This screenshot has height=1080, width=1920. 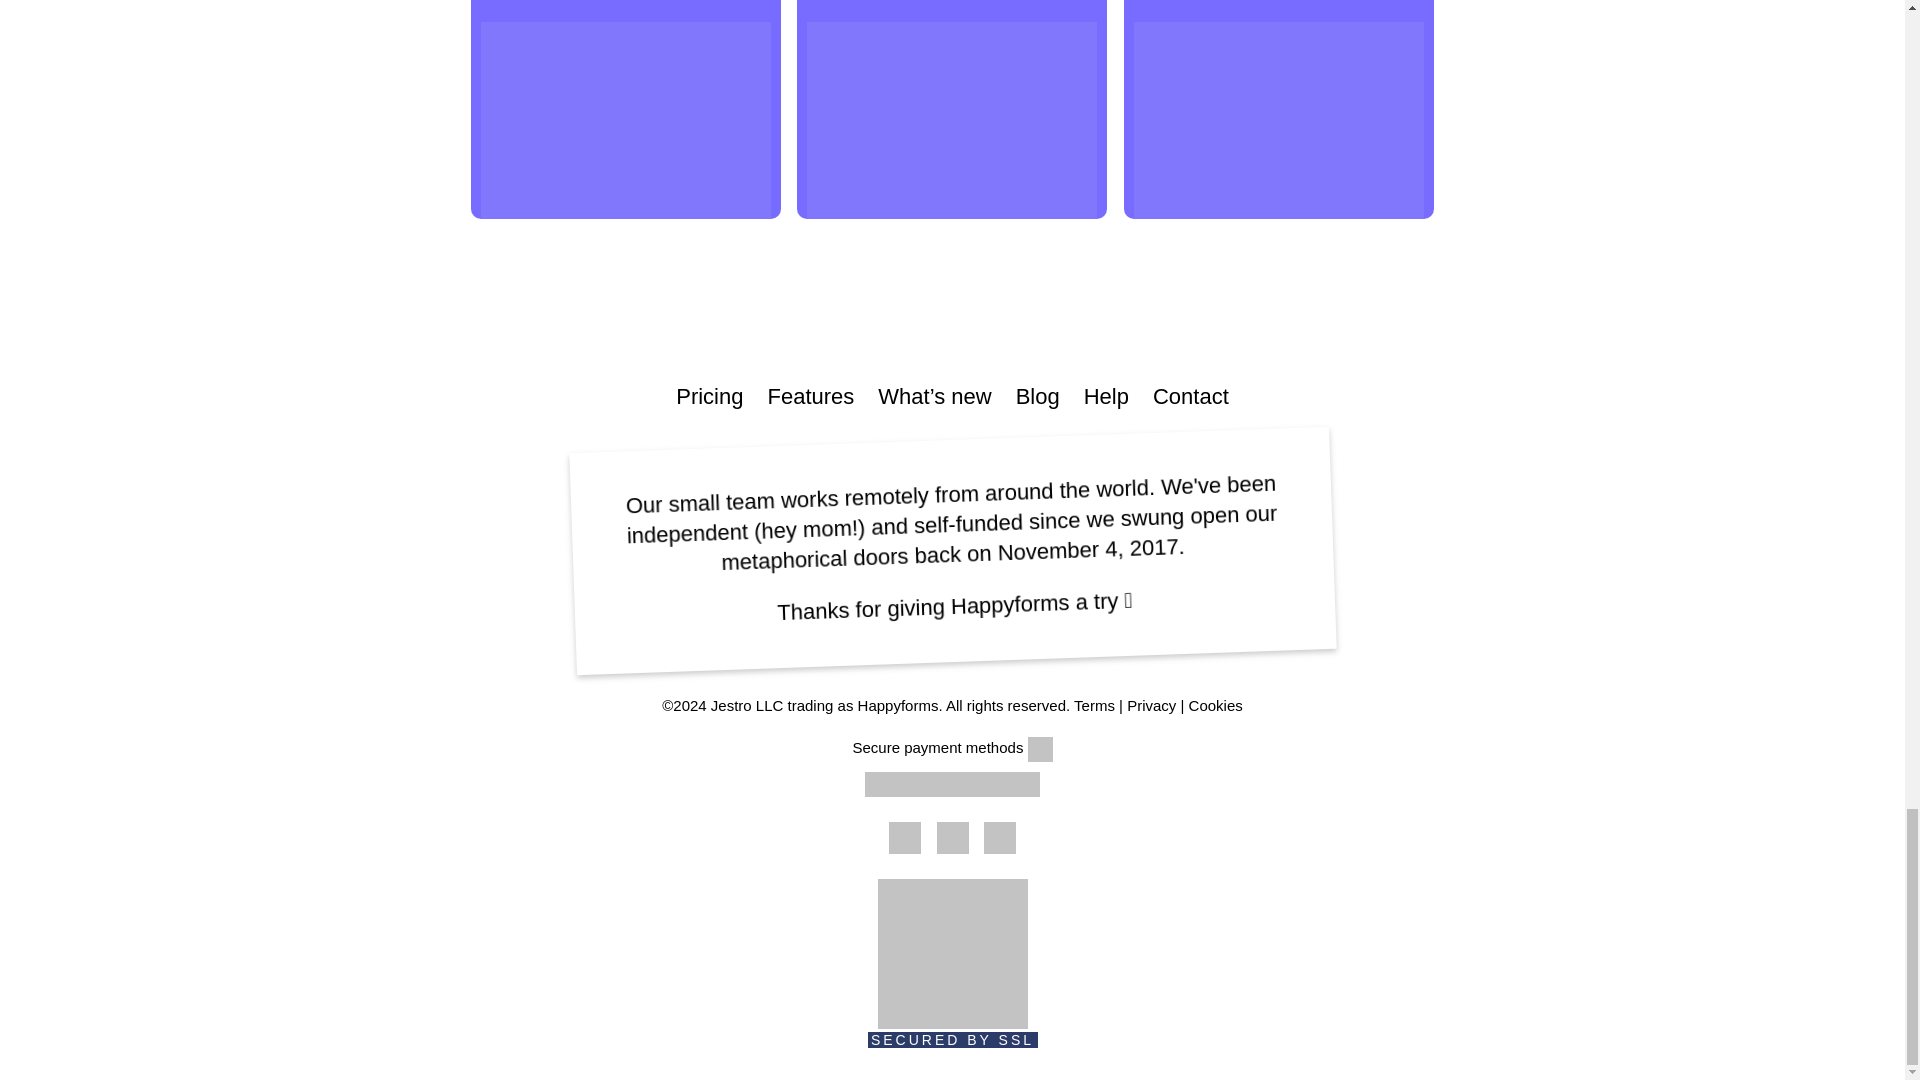 I want to click on Terms, so click(x=1094, y=704).